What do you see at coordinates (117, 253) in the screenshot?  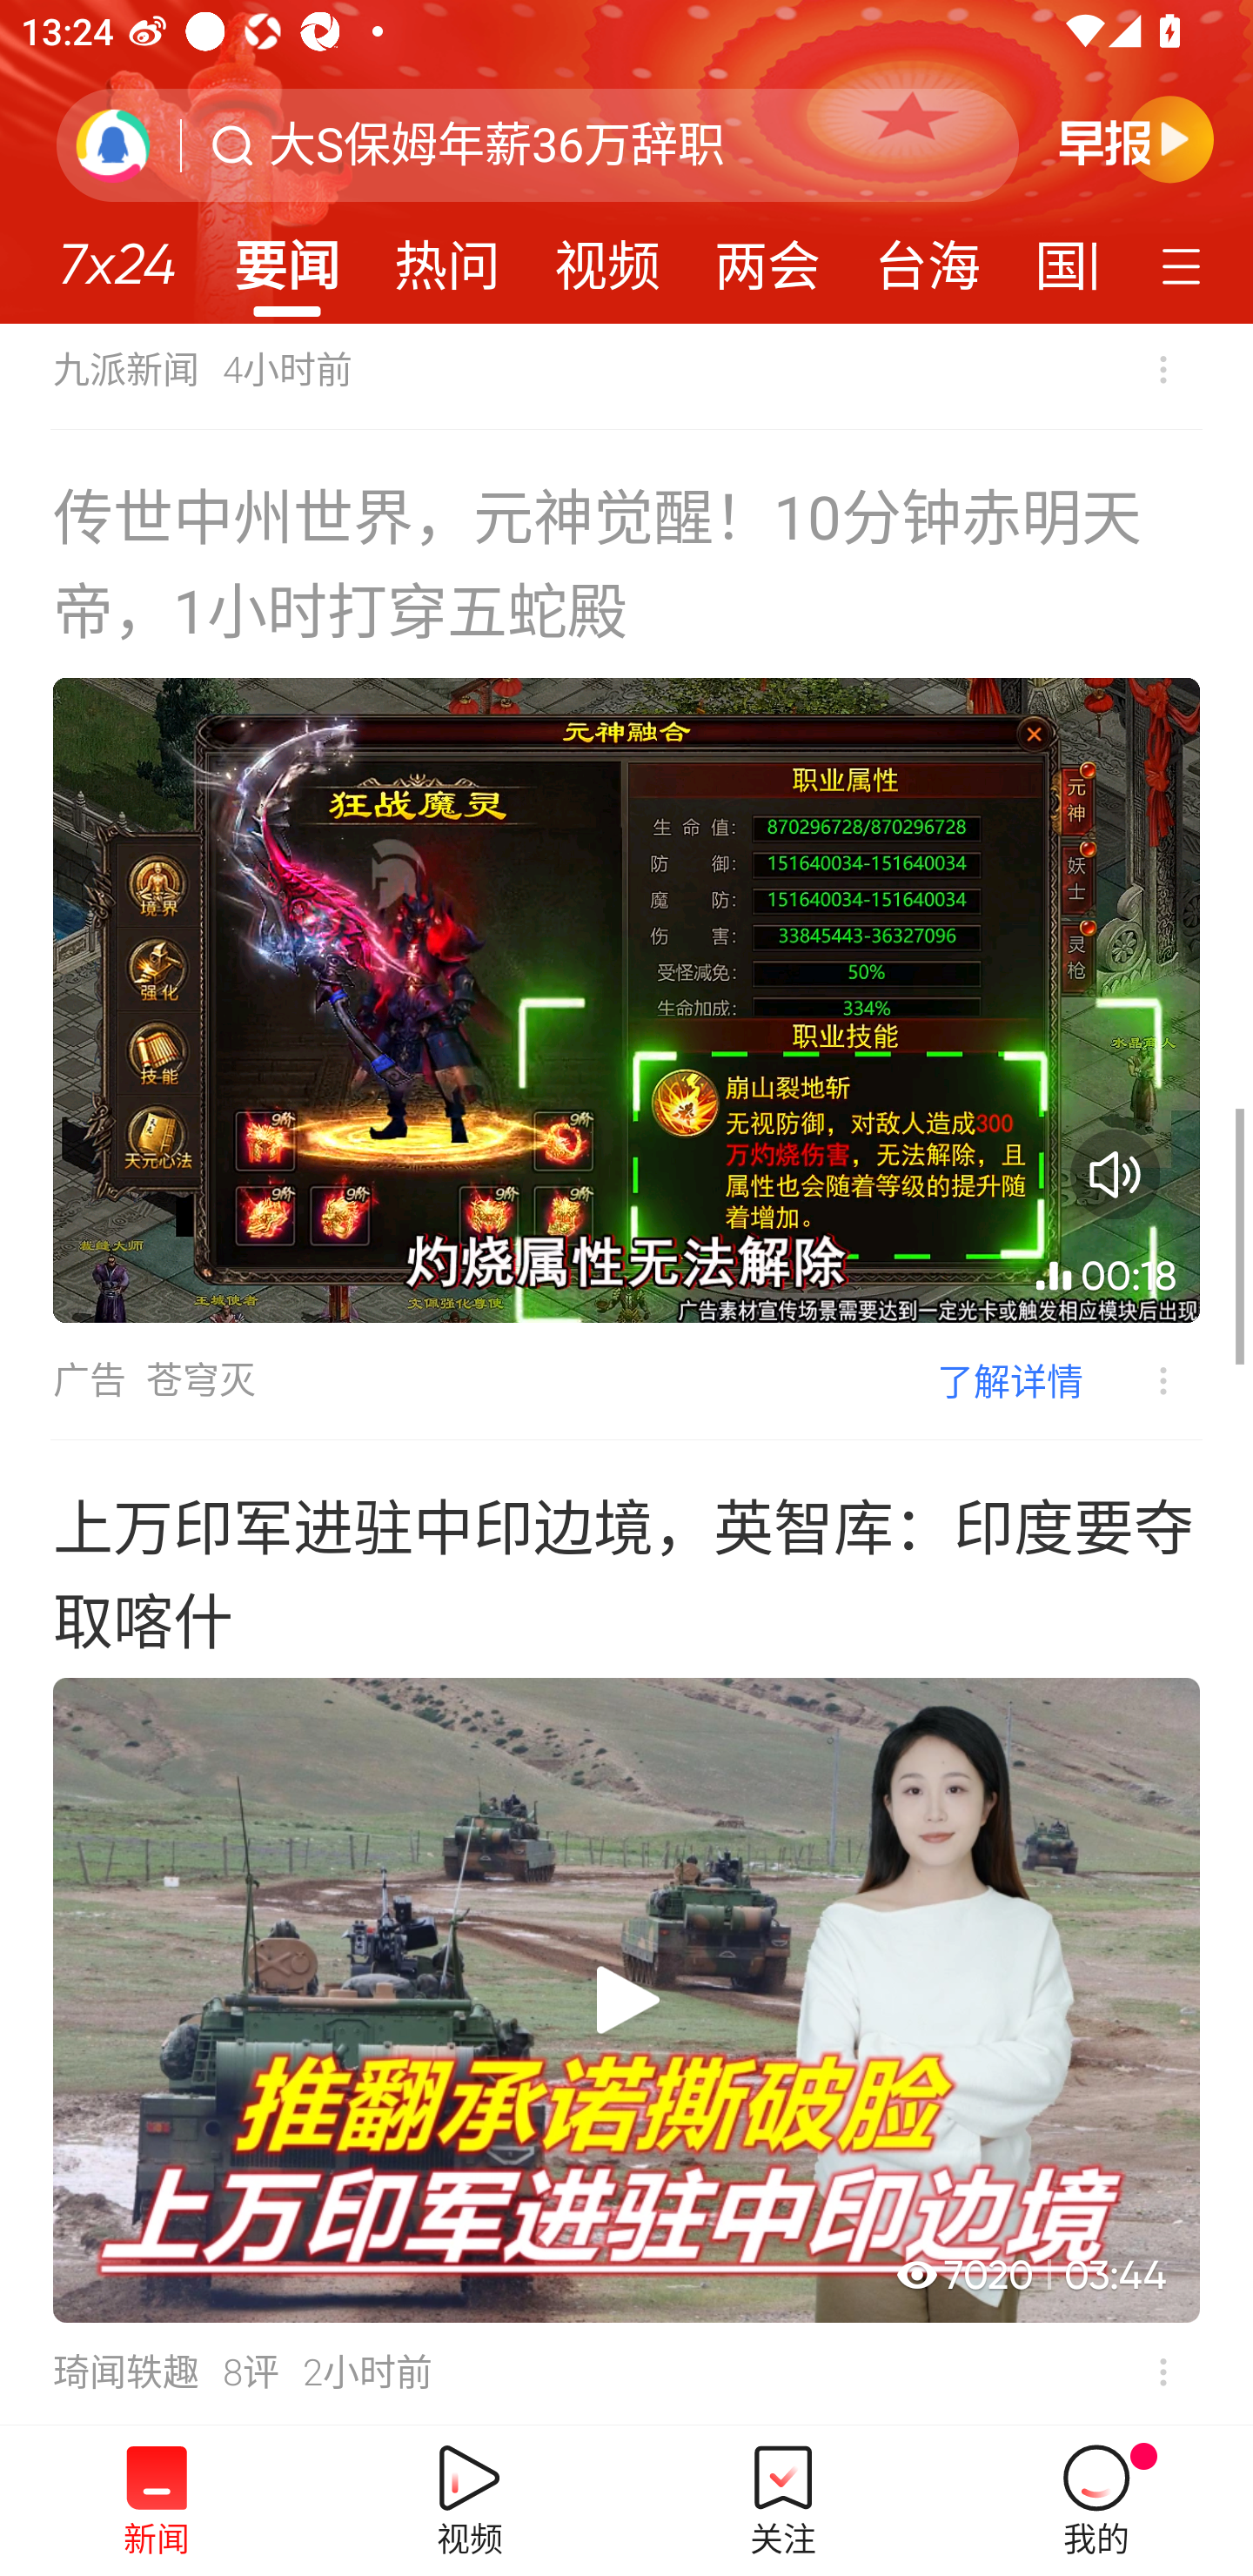 I see `7x24` at bounding box center [117, 253].